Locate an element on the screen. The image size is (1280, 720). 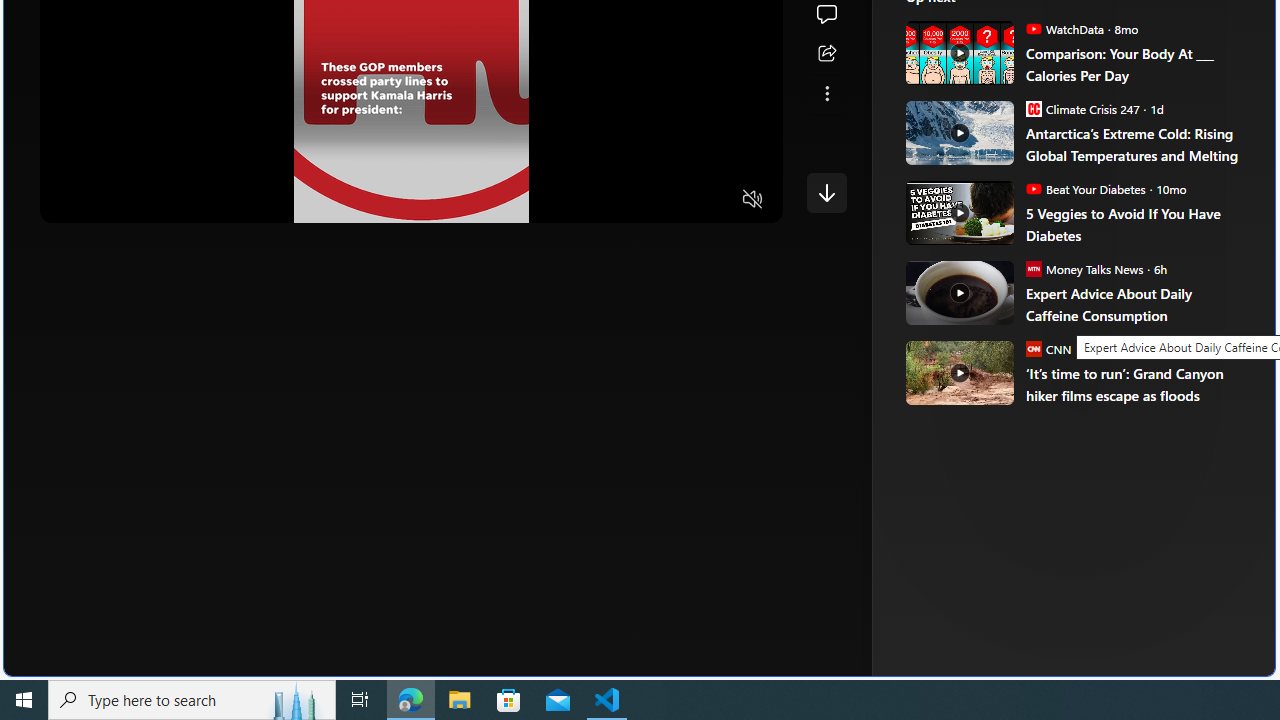
Quality Settings is located at coordinates (634, 200).